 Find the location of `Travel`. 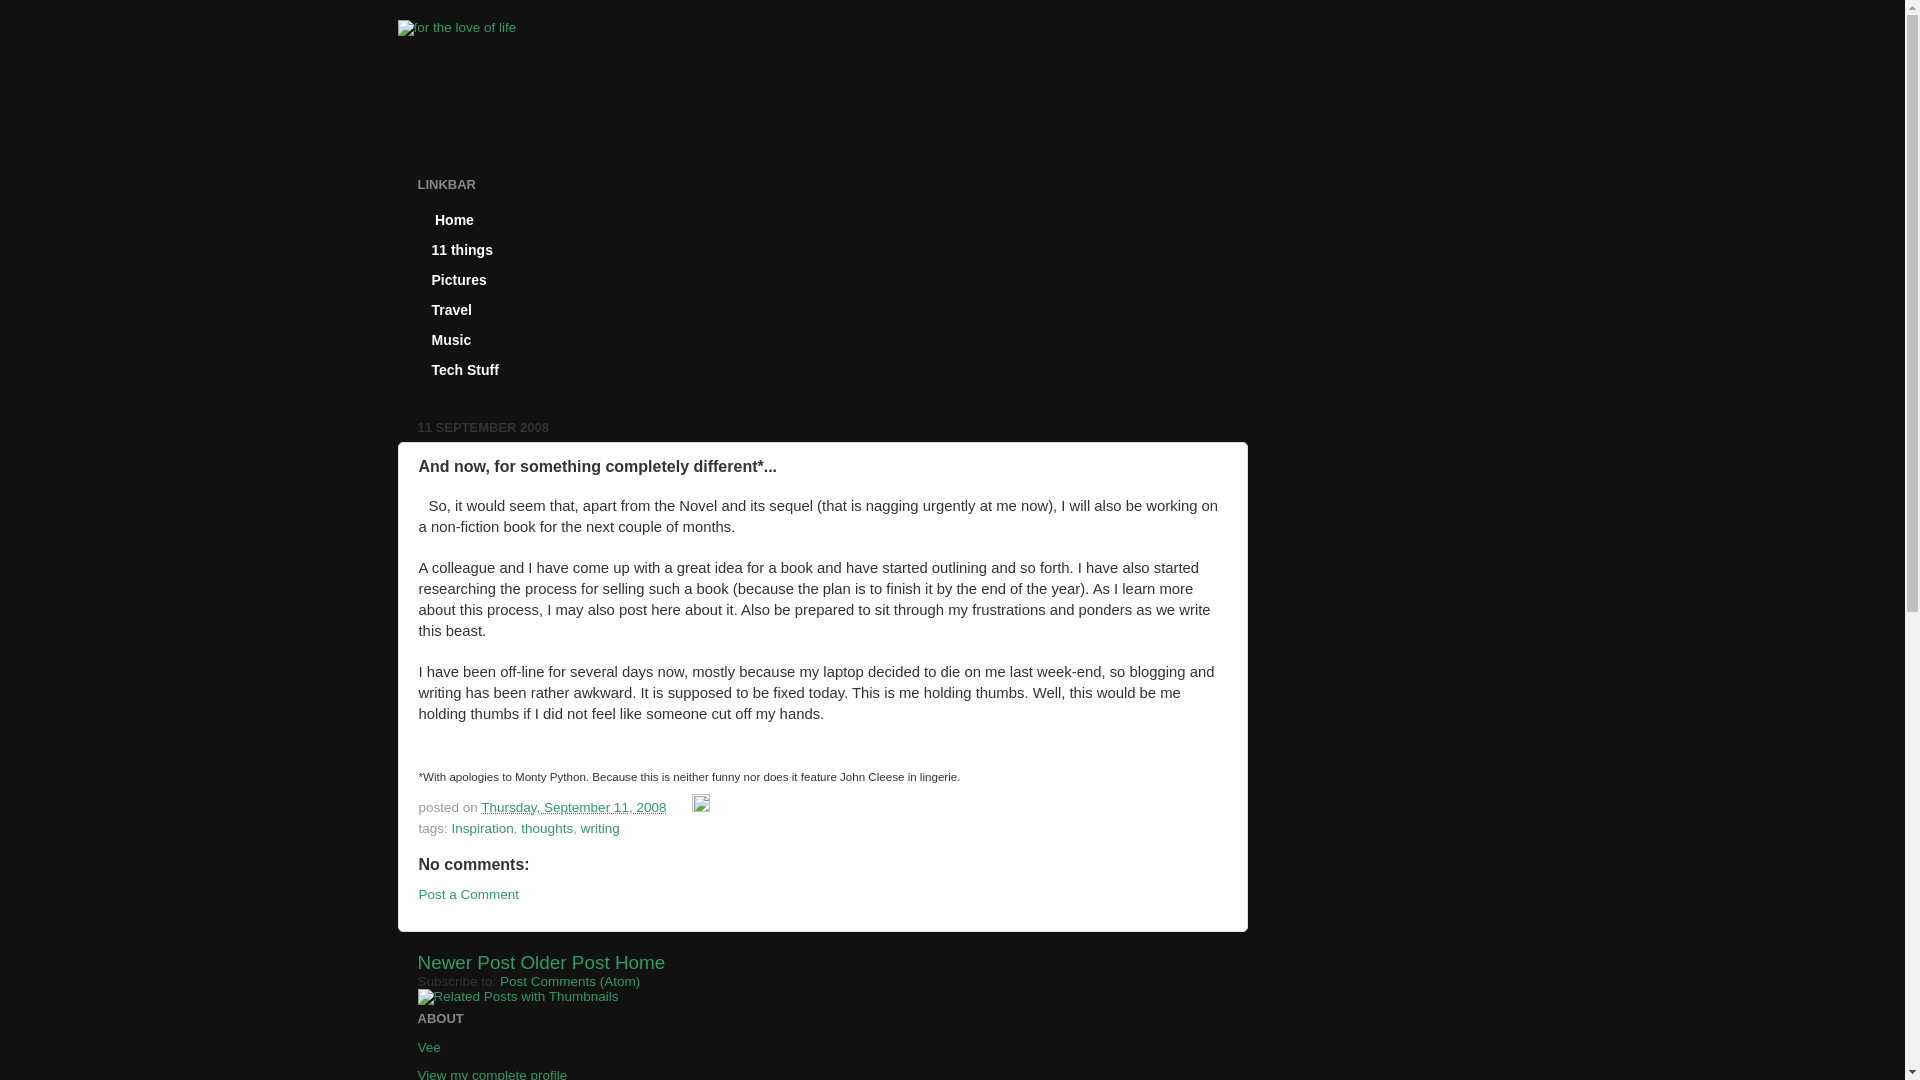

Travel is located at coordinates (452, 310).